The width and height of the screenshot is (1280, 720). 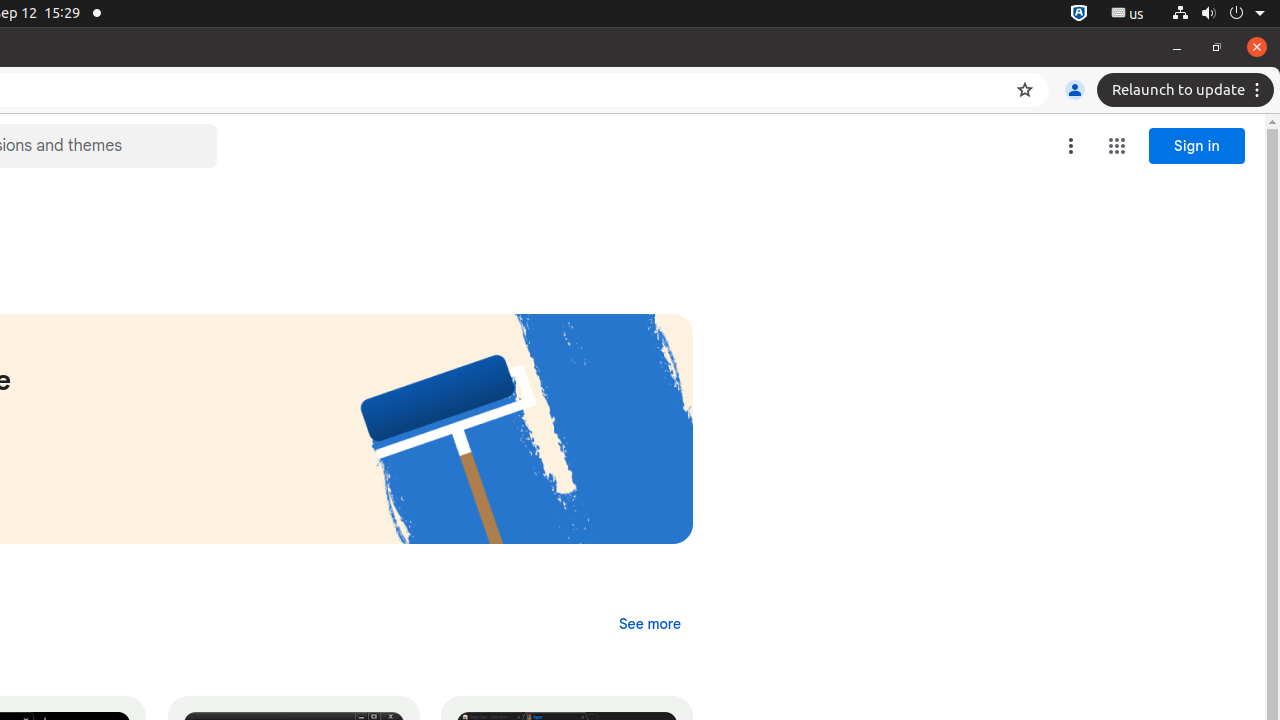 I want to click on More options menu, so click(x=1071, y=146).